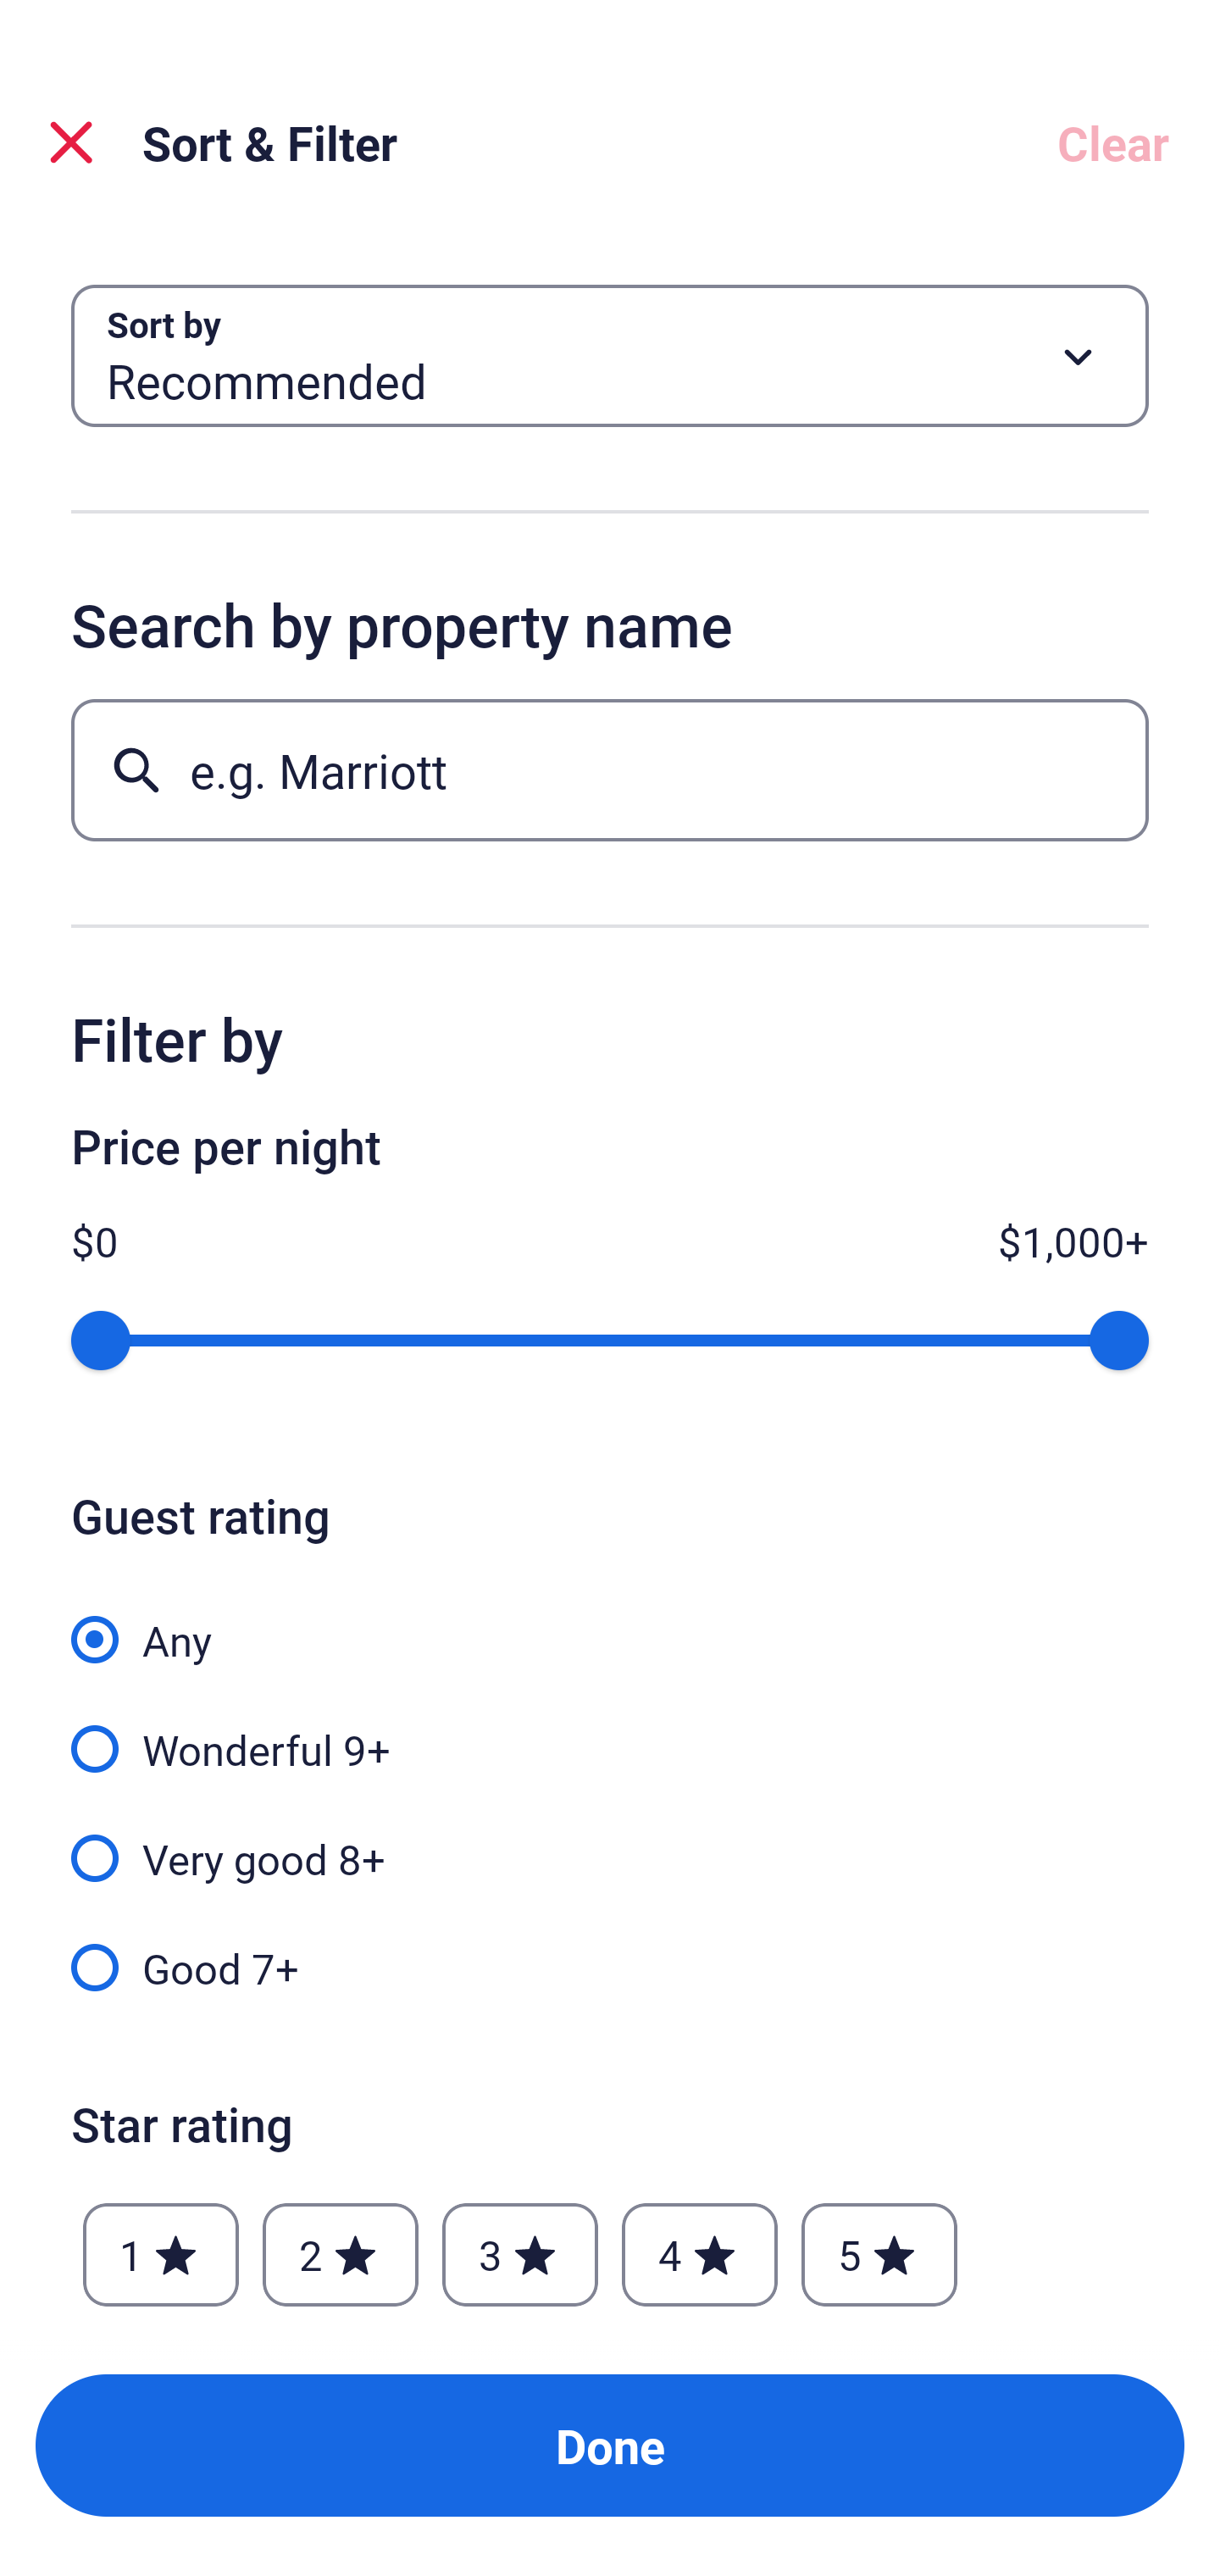  I want to click on e.g. Marriott Button, so click(610, 769).